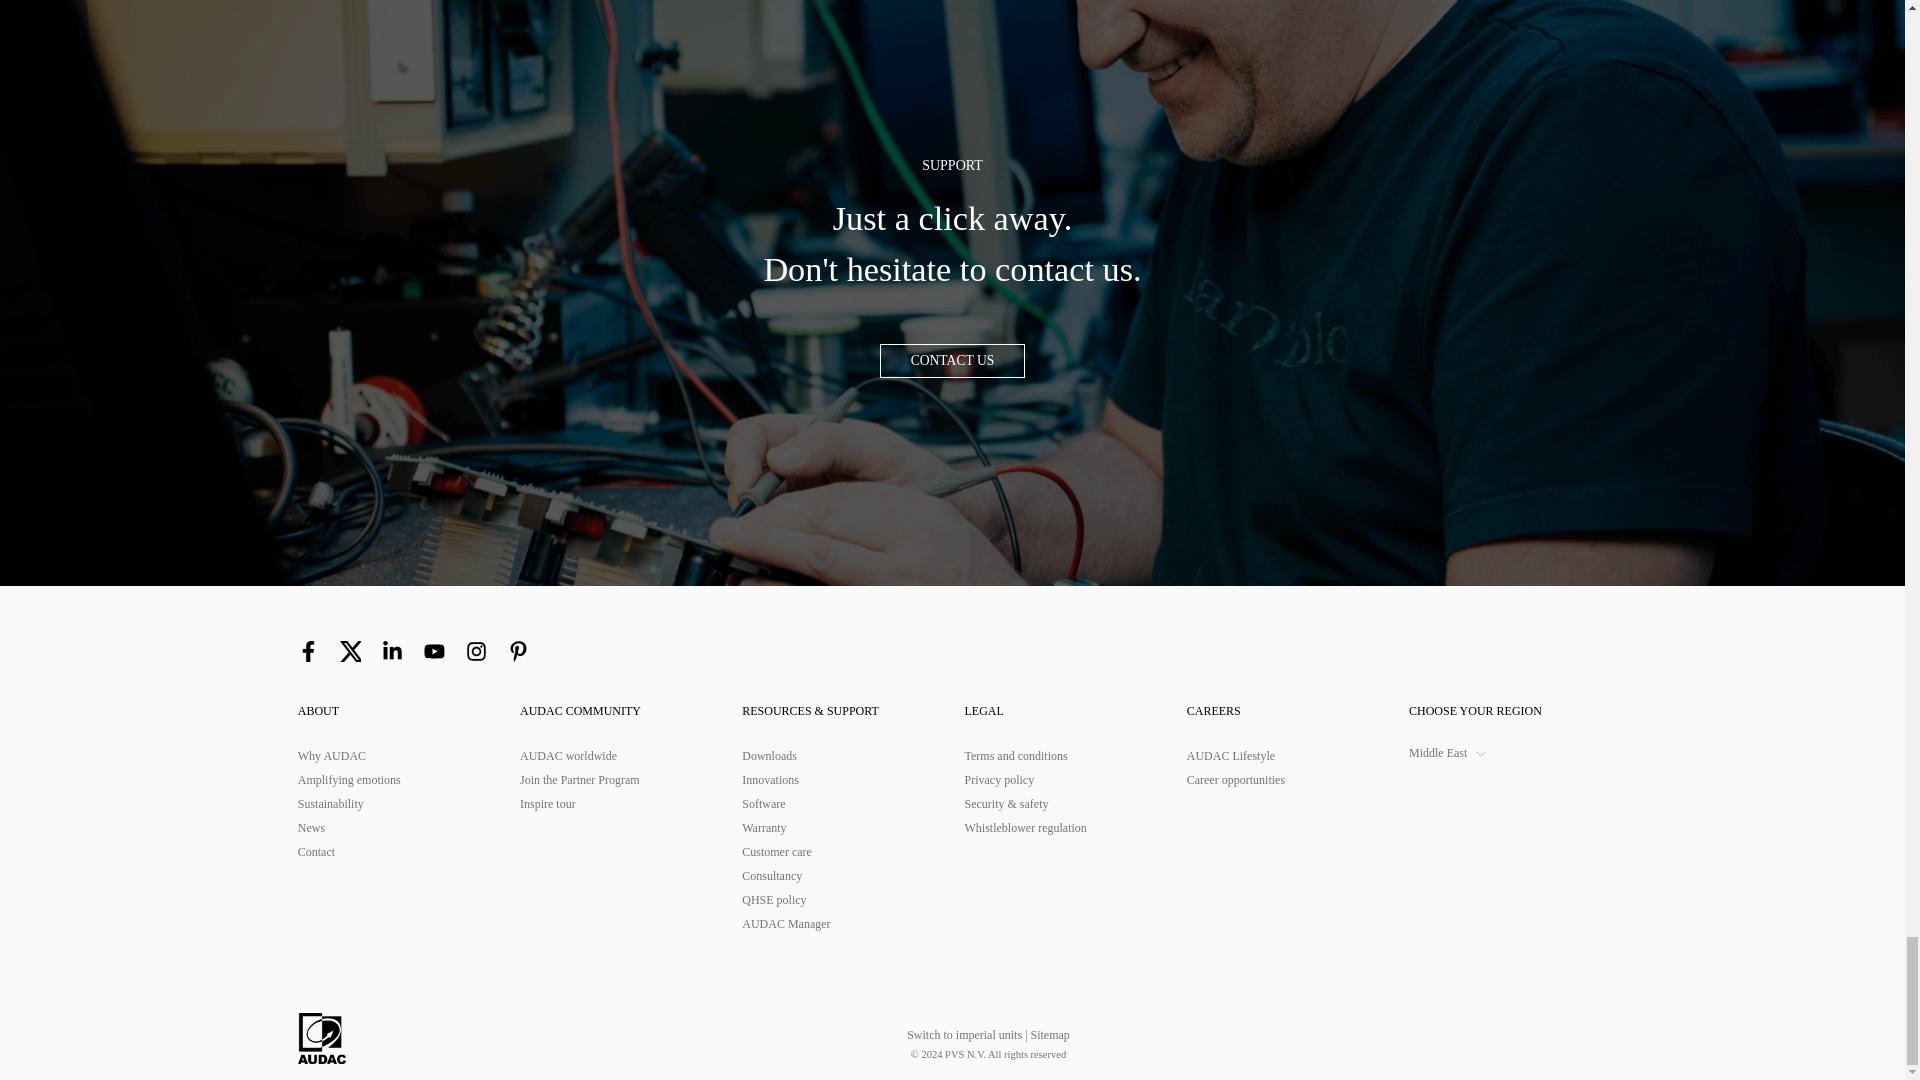 This screenshot has width=1920, height=1080. I want to click on AUDAC Manager, so click(840, 924).